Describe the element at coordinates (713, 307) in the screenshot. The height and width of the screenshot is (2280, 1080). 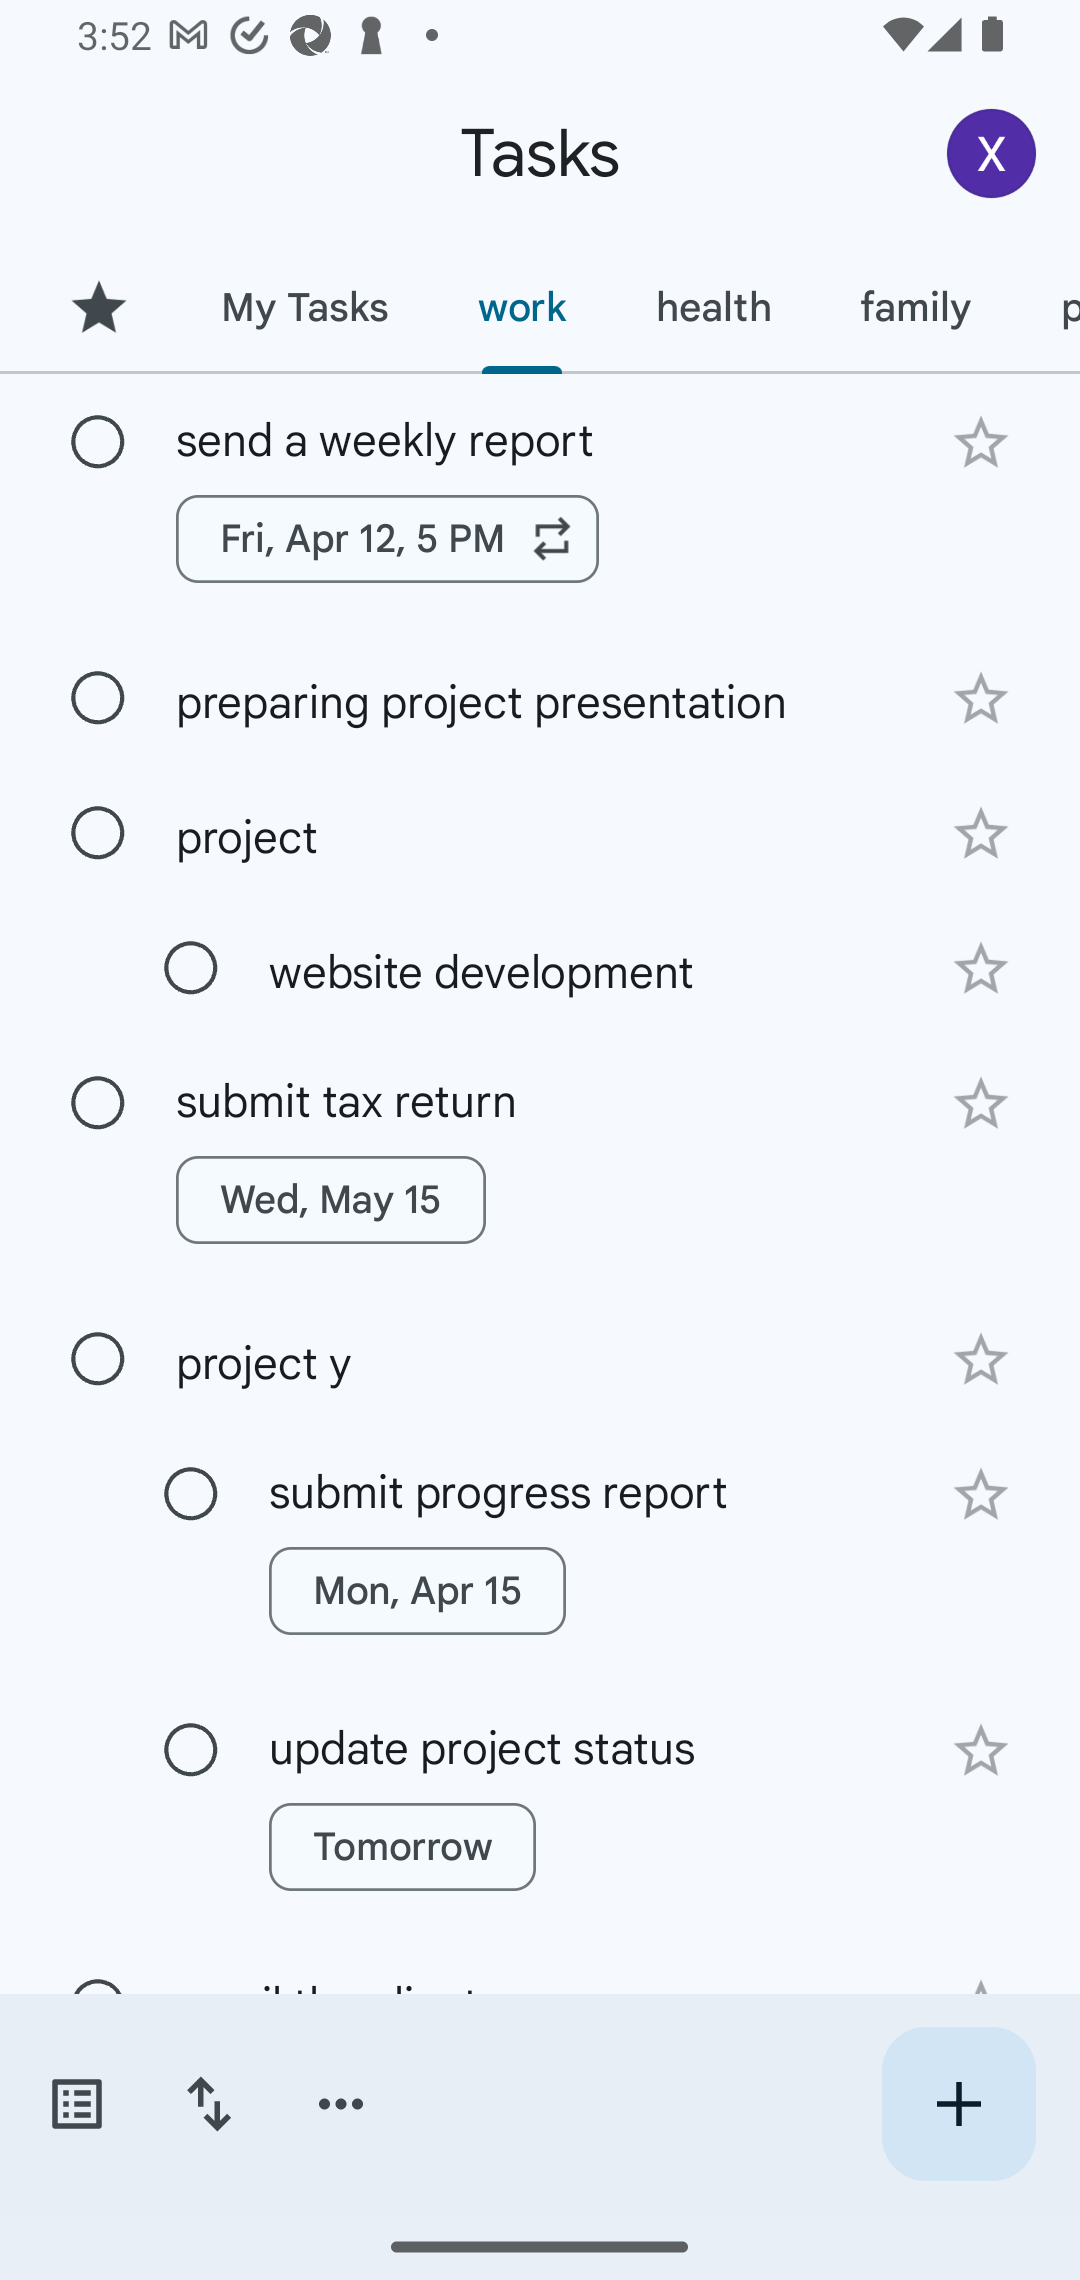
I see `health` at that location.